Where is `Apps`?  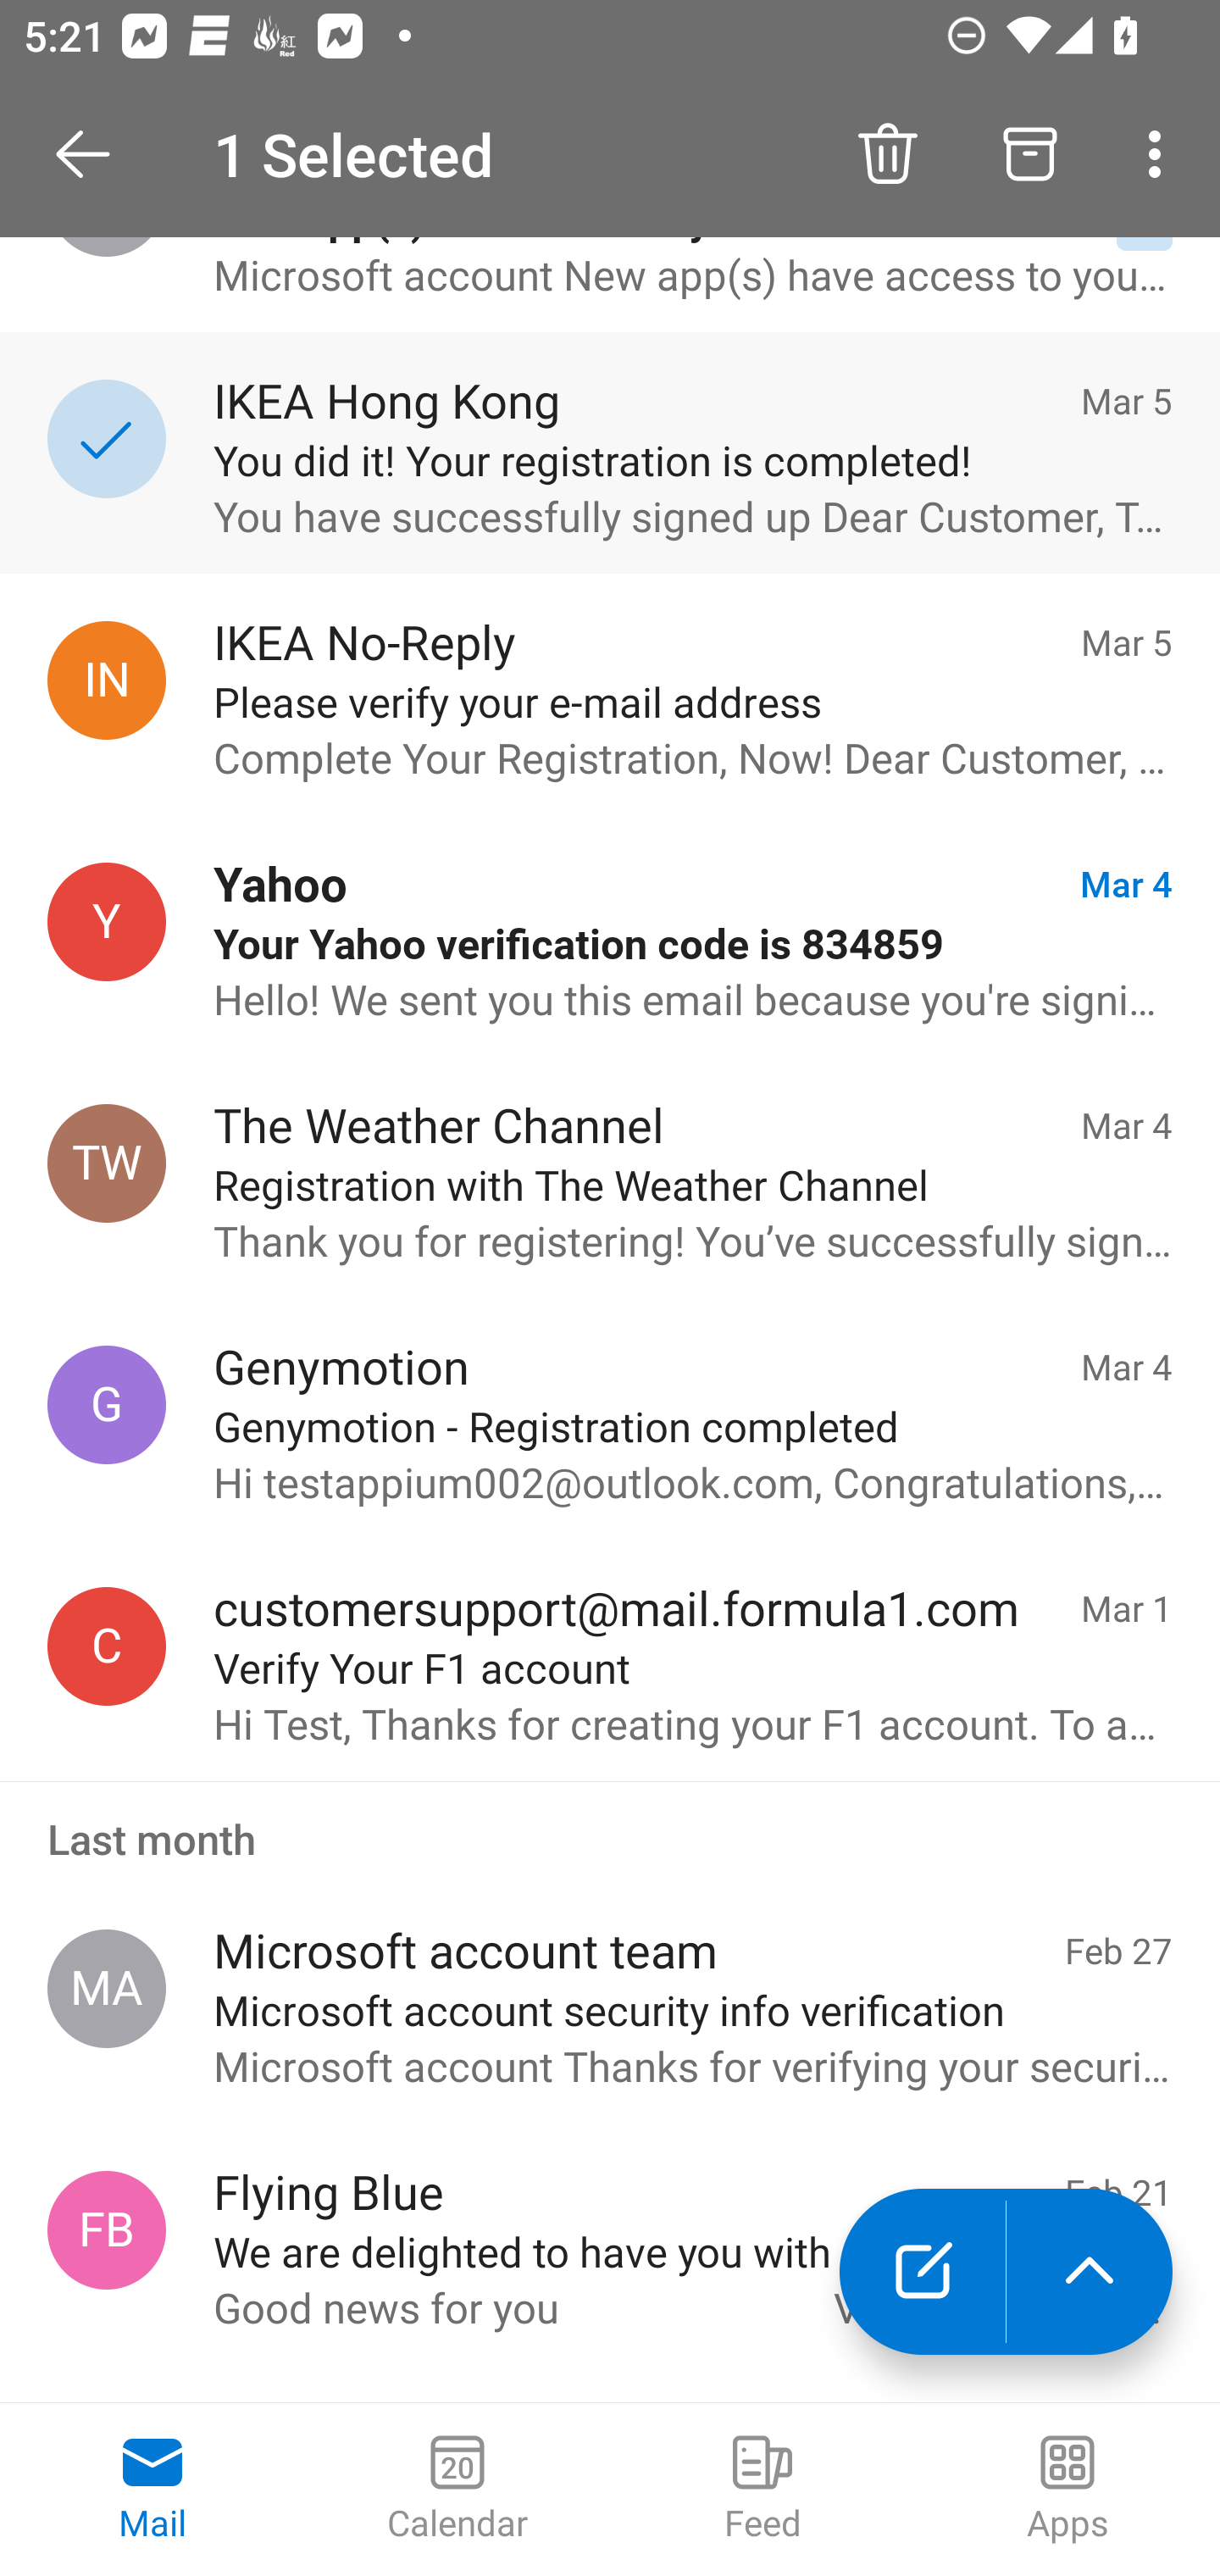 Apps is located at coordinates (1067, 2490).